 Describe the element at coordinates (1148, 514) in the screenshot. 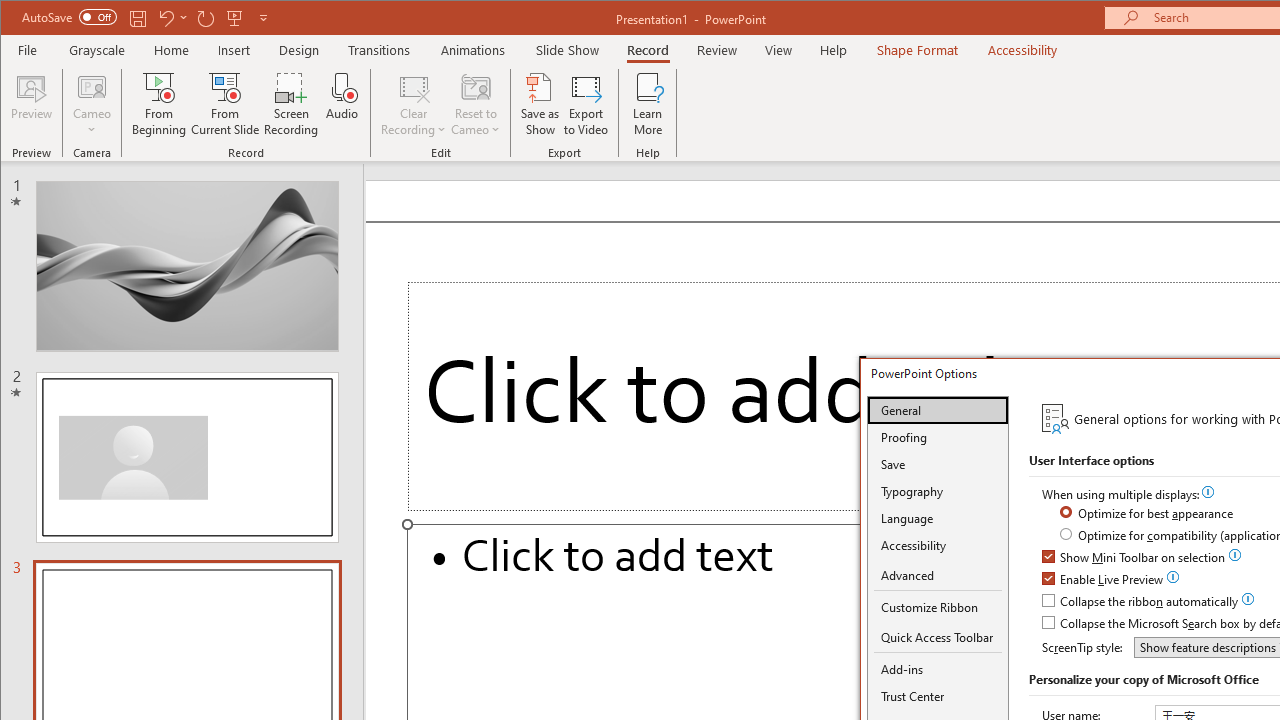

I see `Optimize for best appearance` at that location.